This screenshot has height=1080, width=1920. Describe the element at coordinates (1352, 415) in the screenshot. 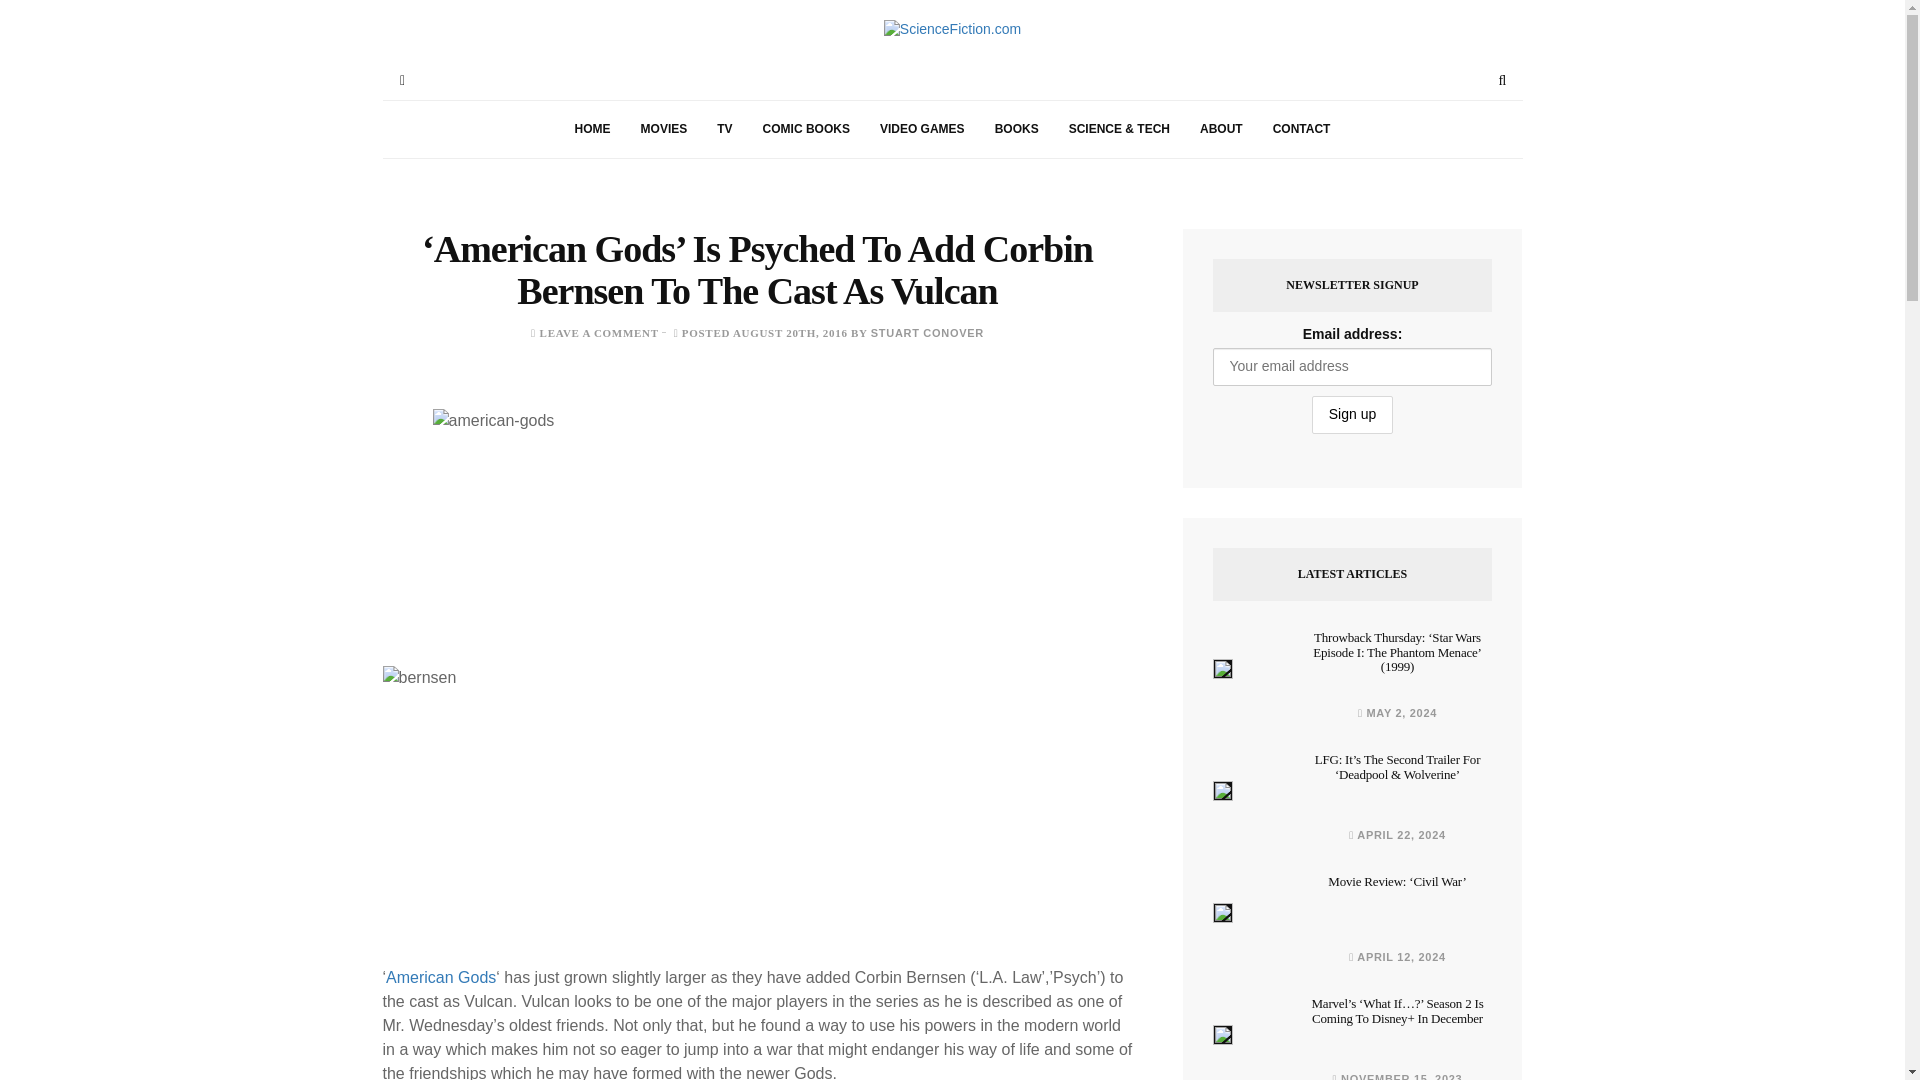

I see `Sign up` at that location.